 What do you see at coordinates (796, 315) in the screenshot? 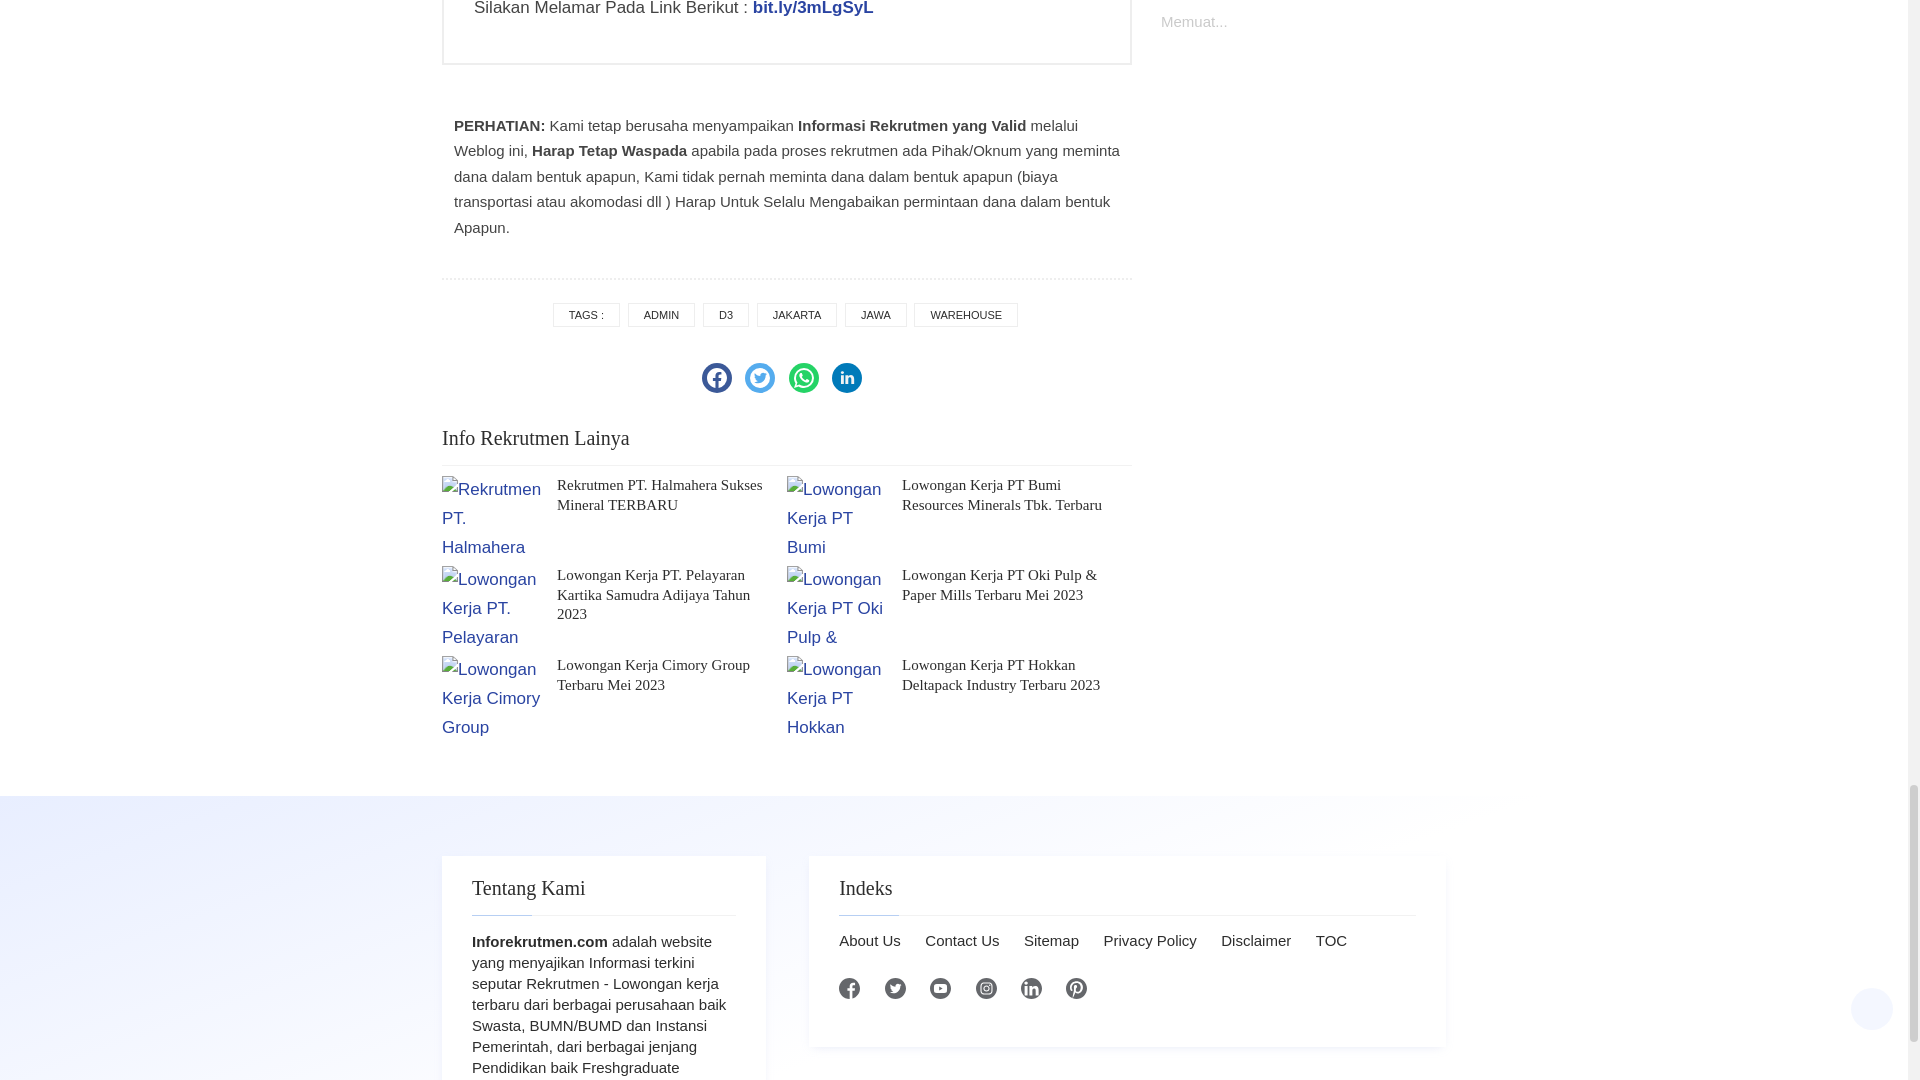
I see `JAKARTA` at bounding box center [796, 315].